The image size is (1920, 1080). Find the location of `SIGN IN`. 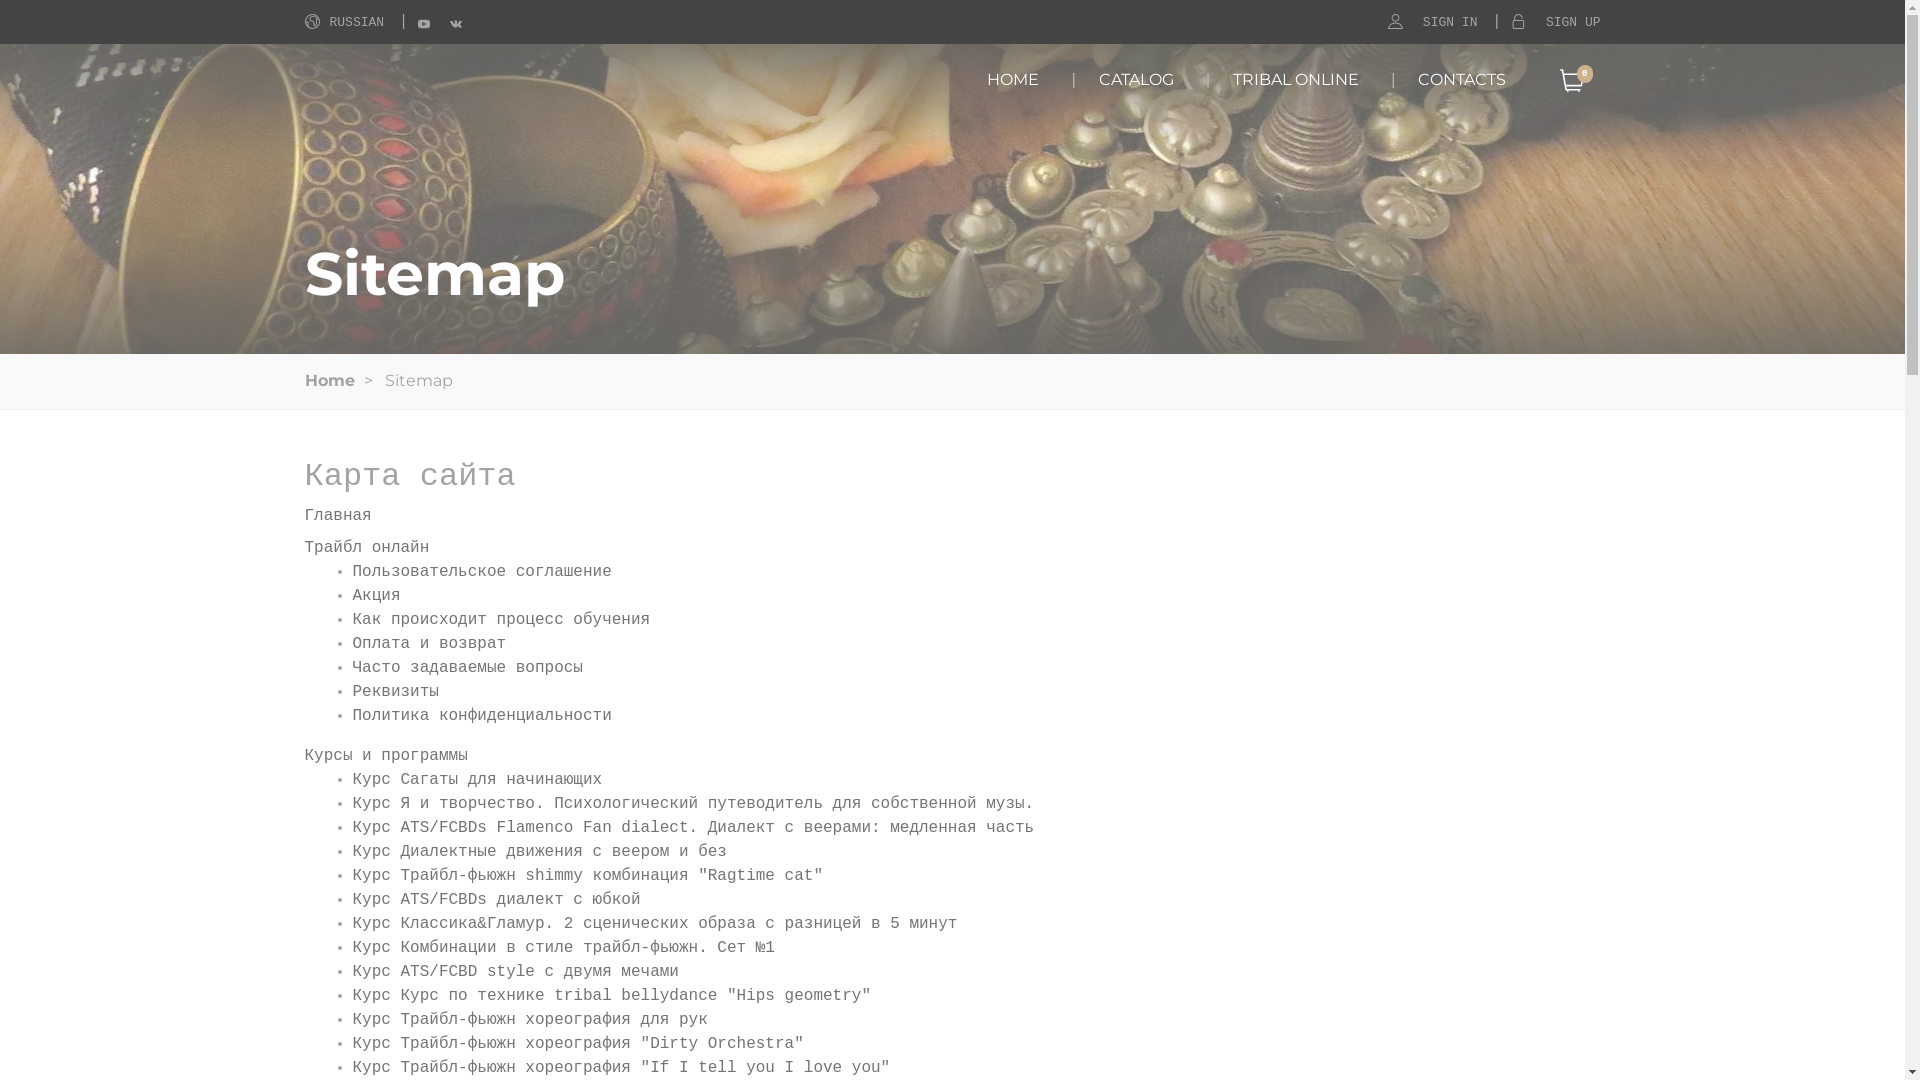

SIGN IN is located at coordinates (1450, 22).